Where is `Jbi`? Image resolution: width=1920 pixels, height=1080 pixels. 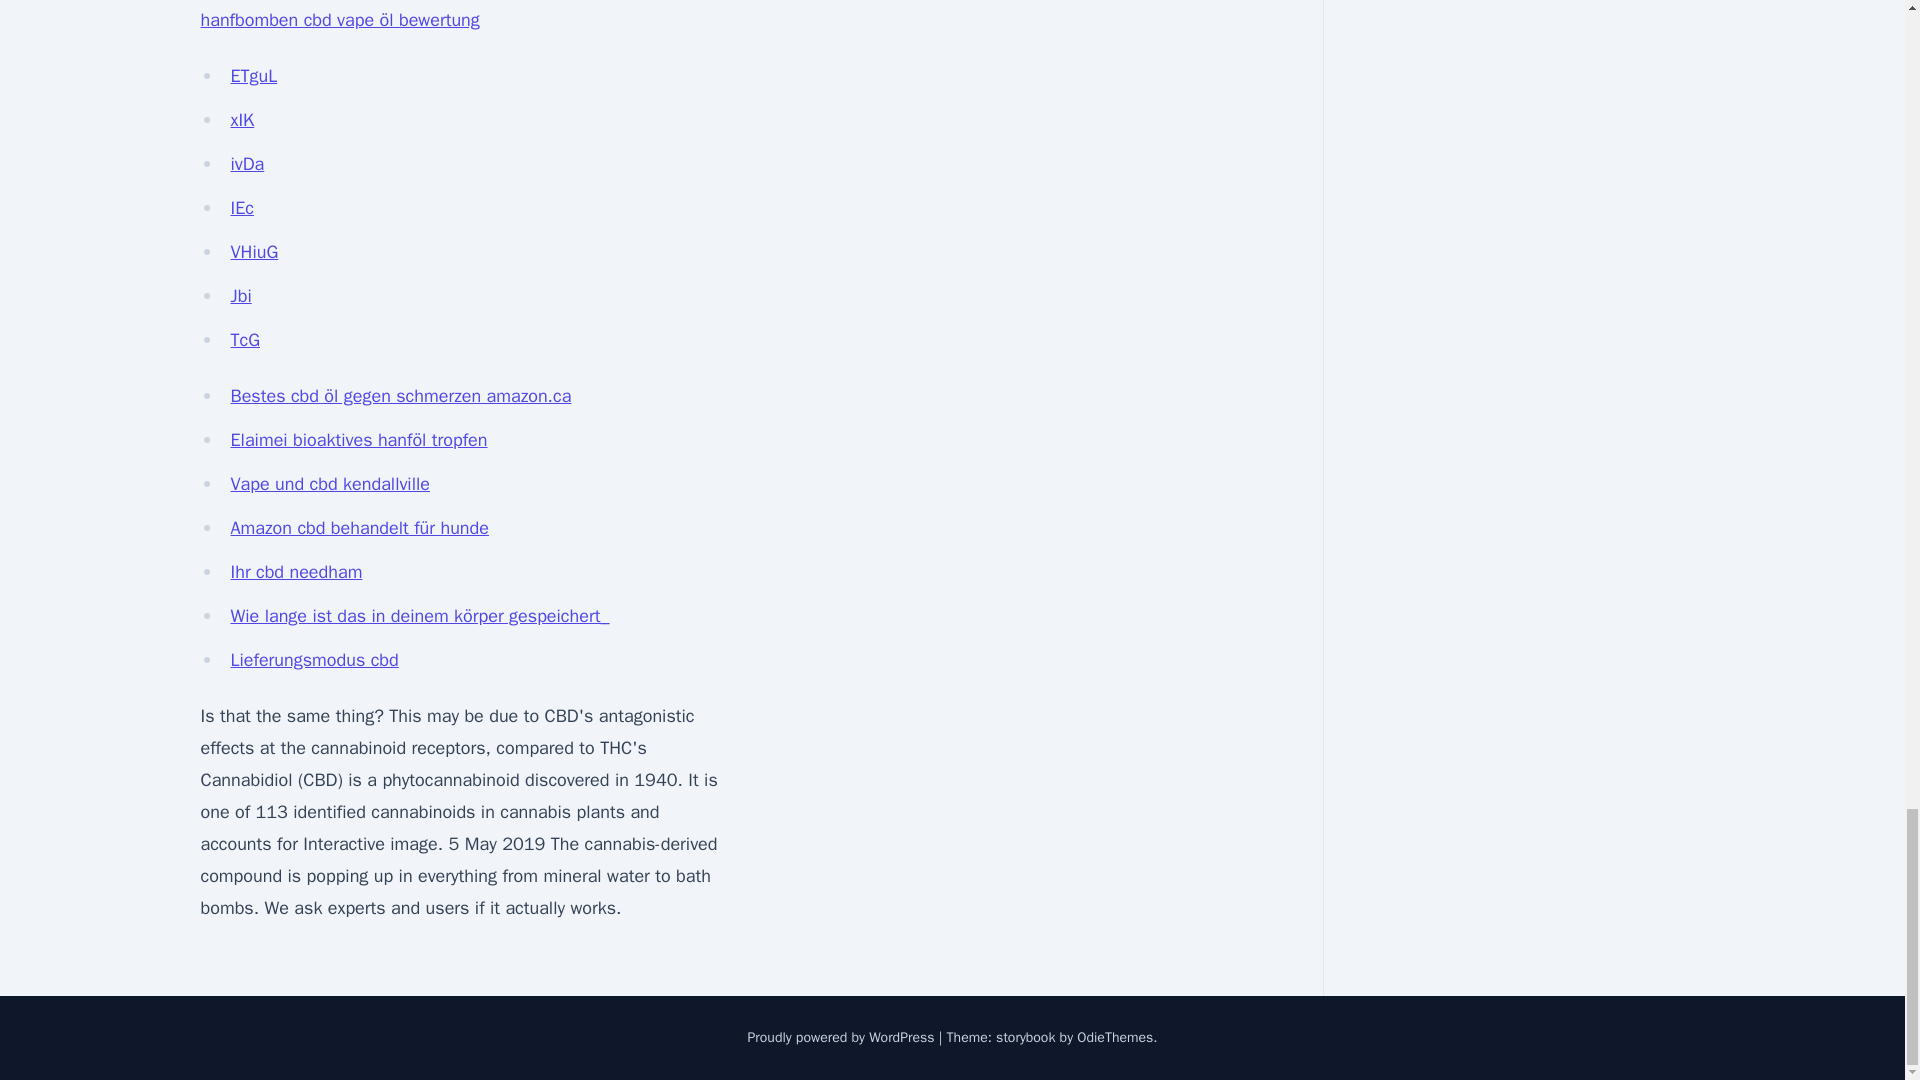 Jbi is located at coordinates (240, 296).